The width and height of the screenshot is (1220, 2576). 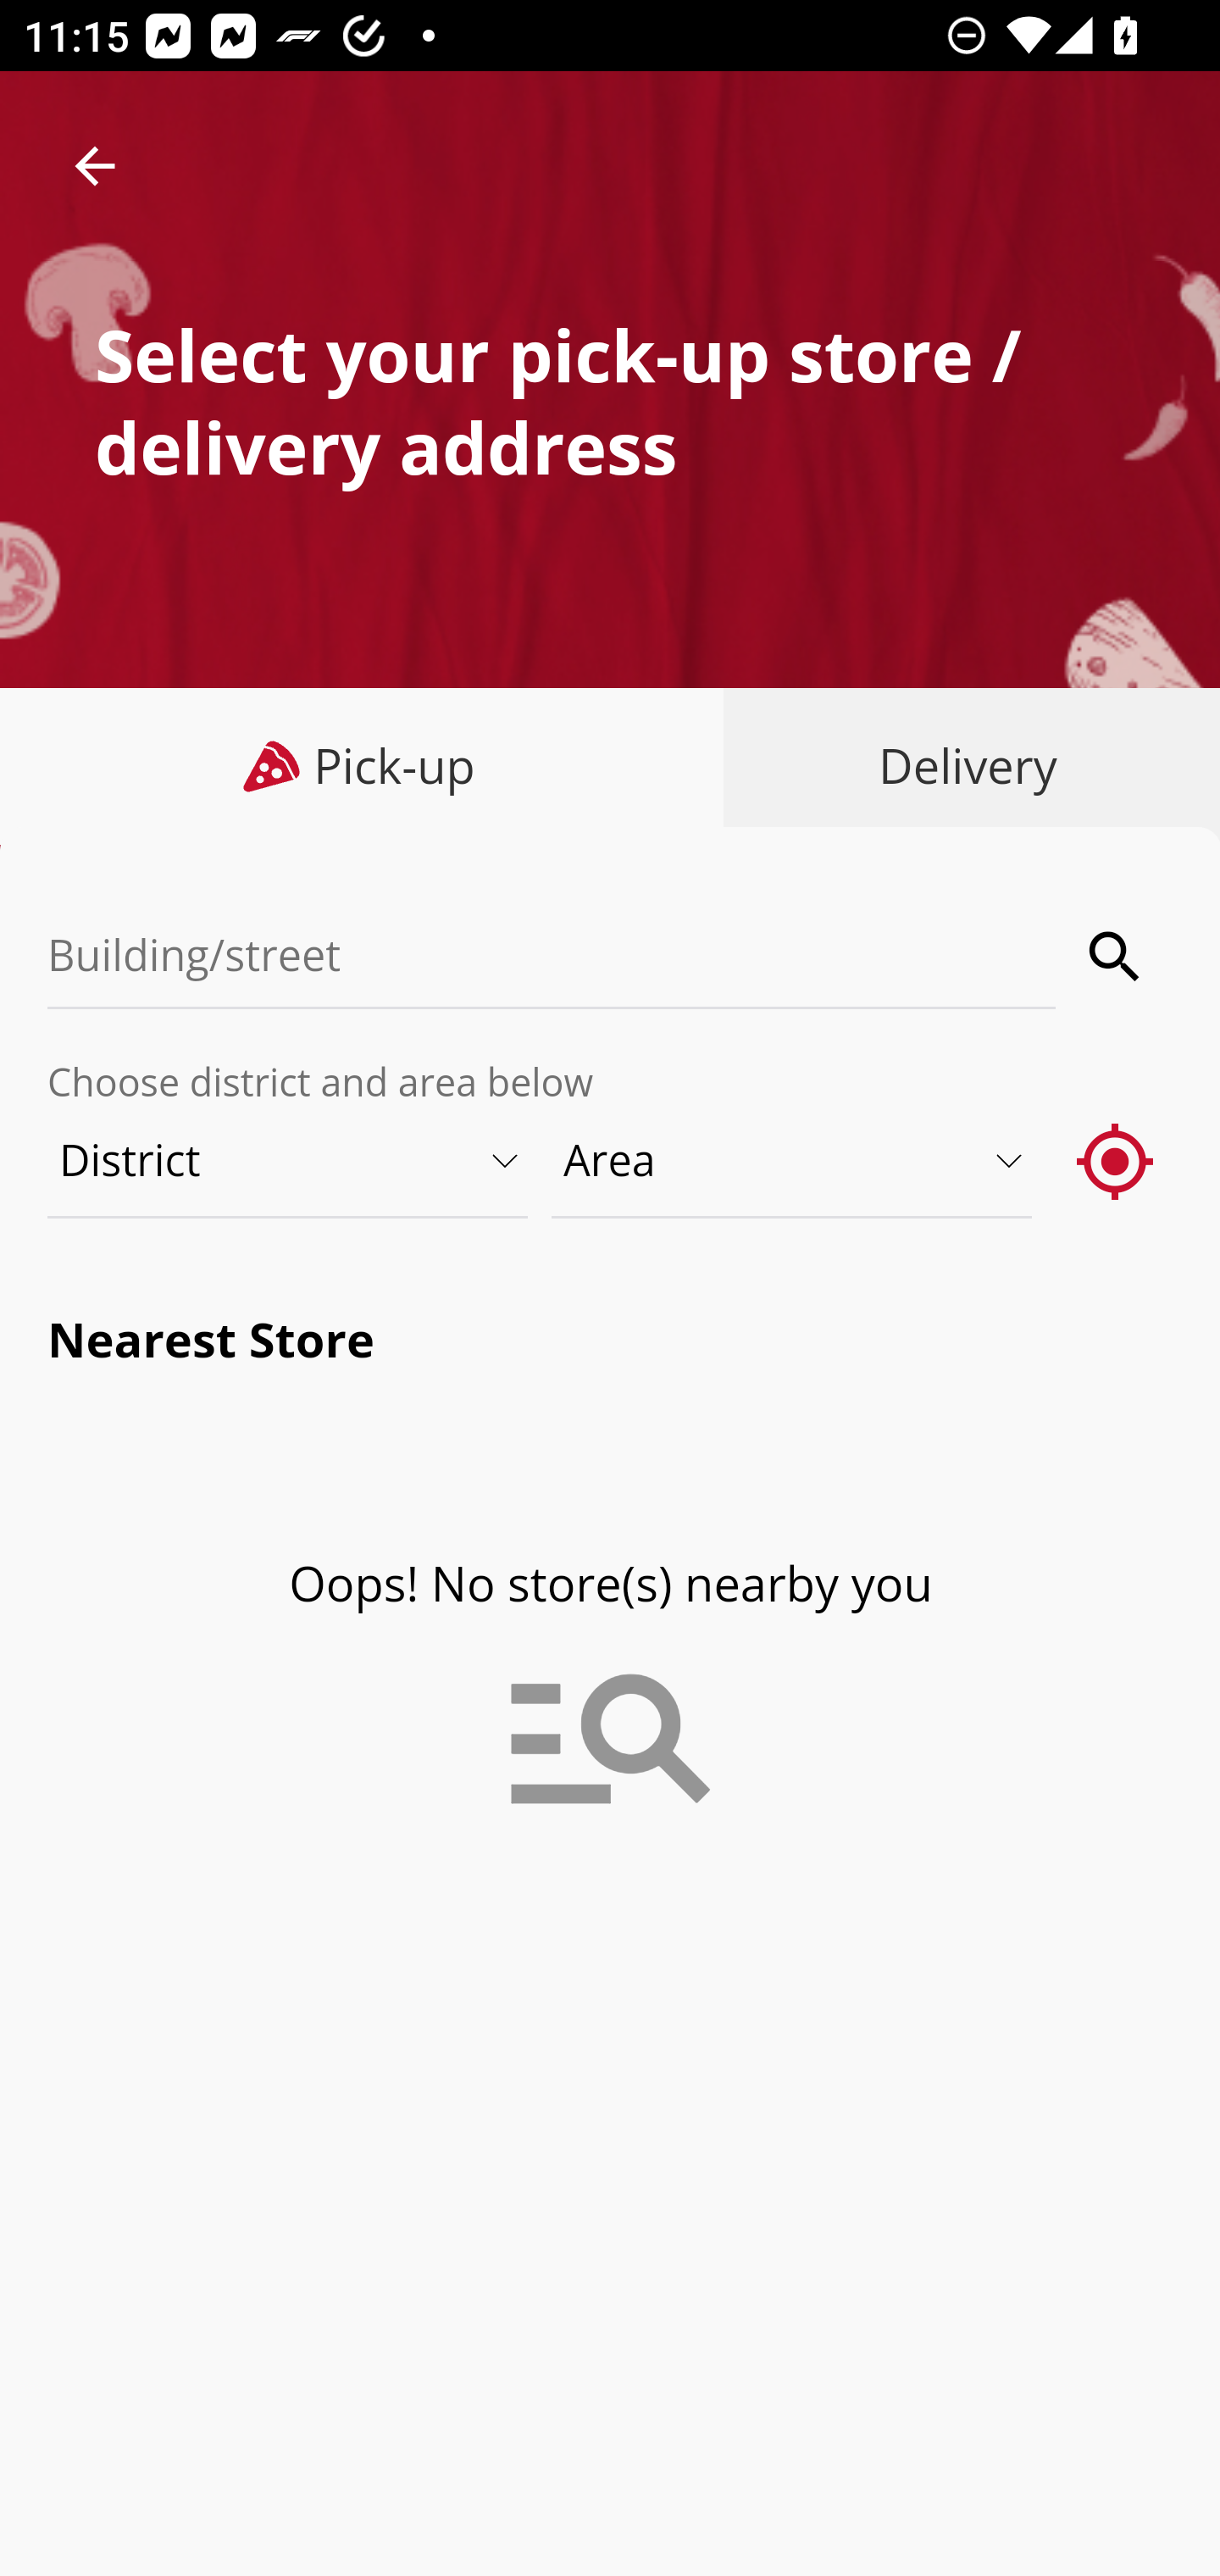 I want to click on Delivery, so click(x=961, y=766).